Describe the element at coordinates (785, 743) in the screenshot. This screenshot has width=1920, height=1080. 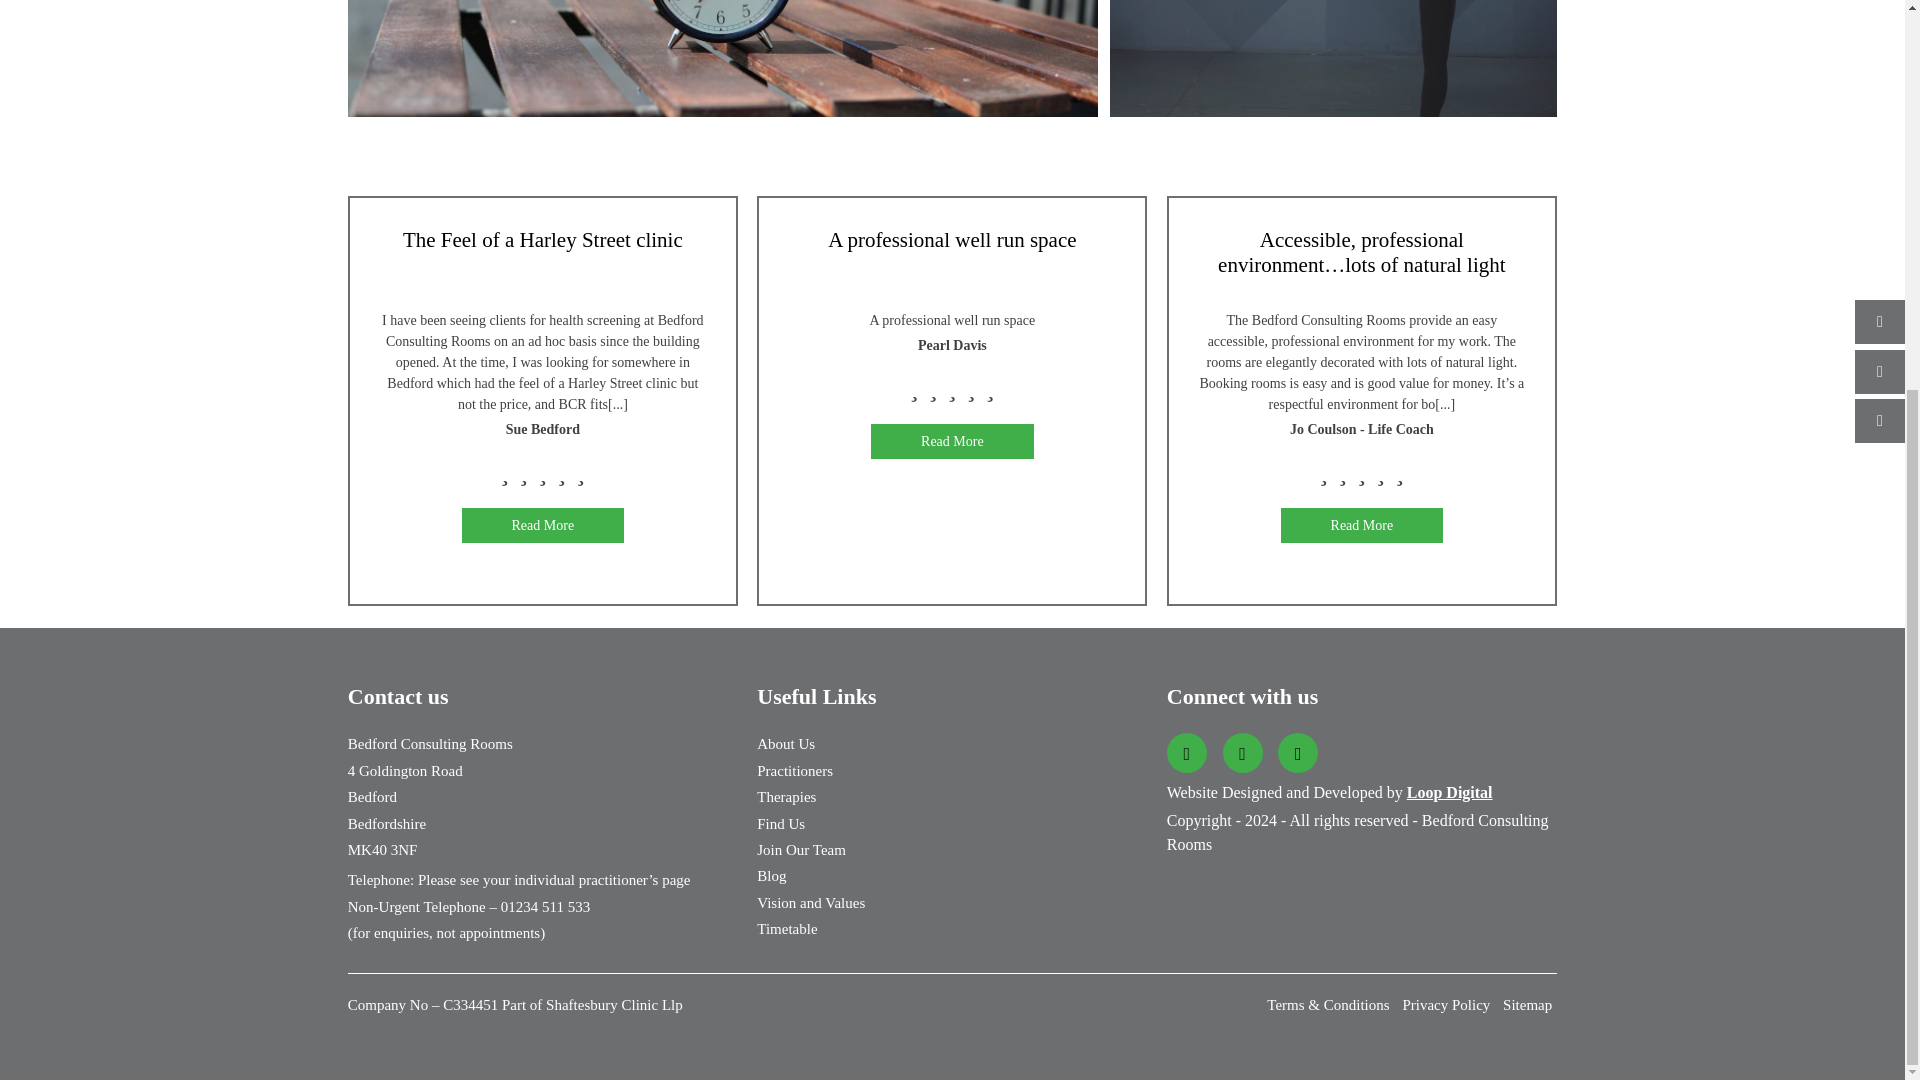
I see `About Us` at that location.